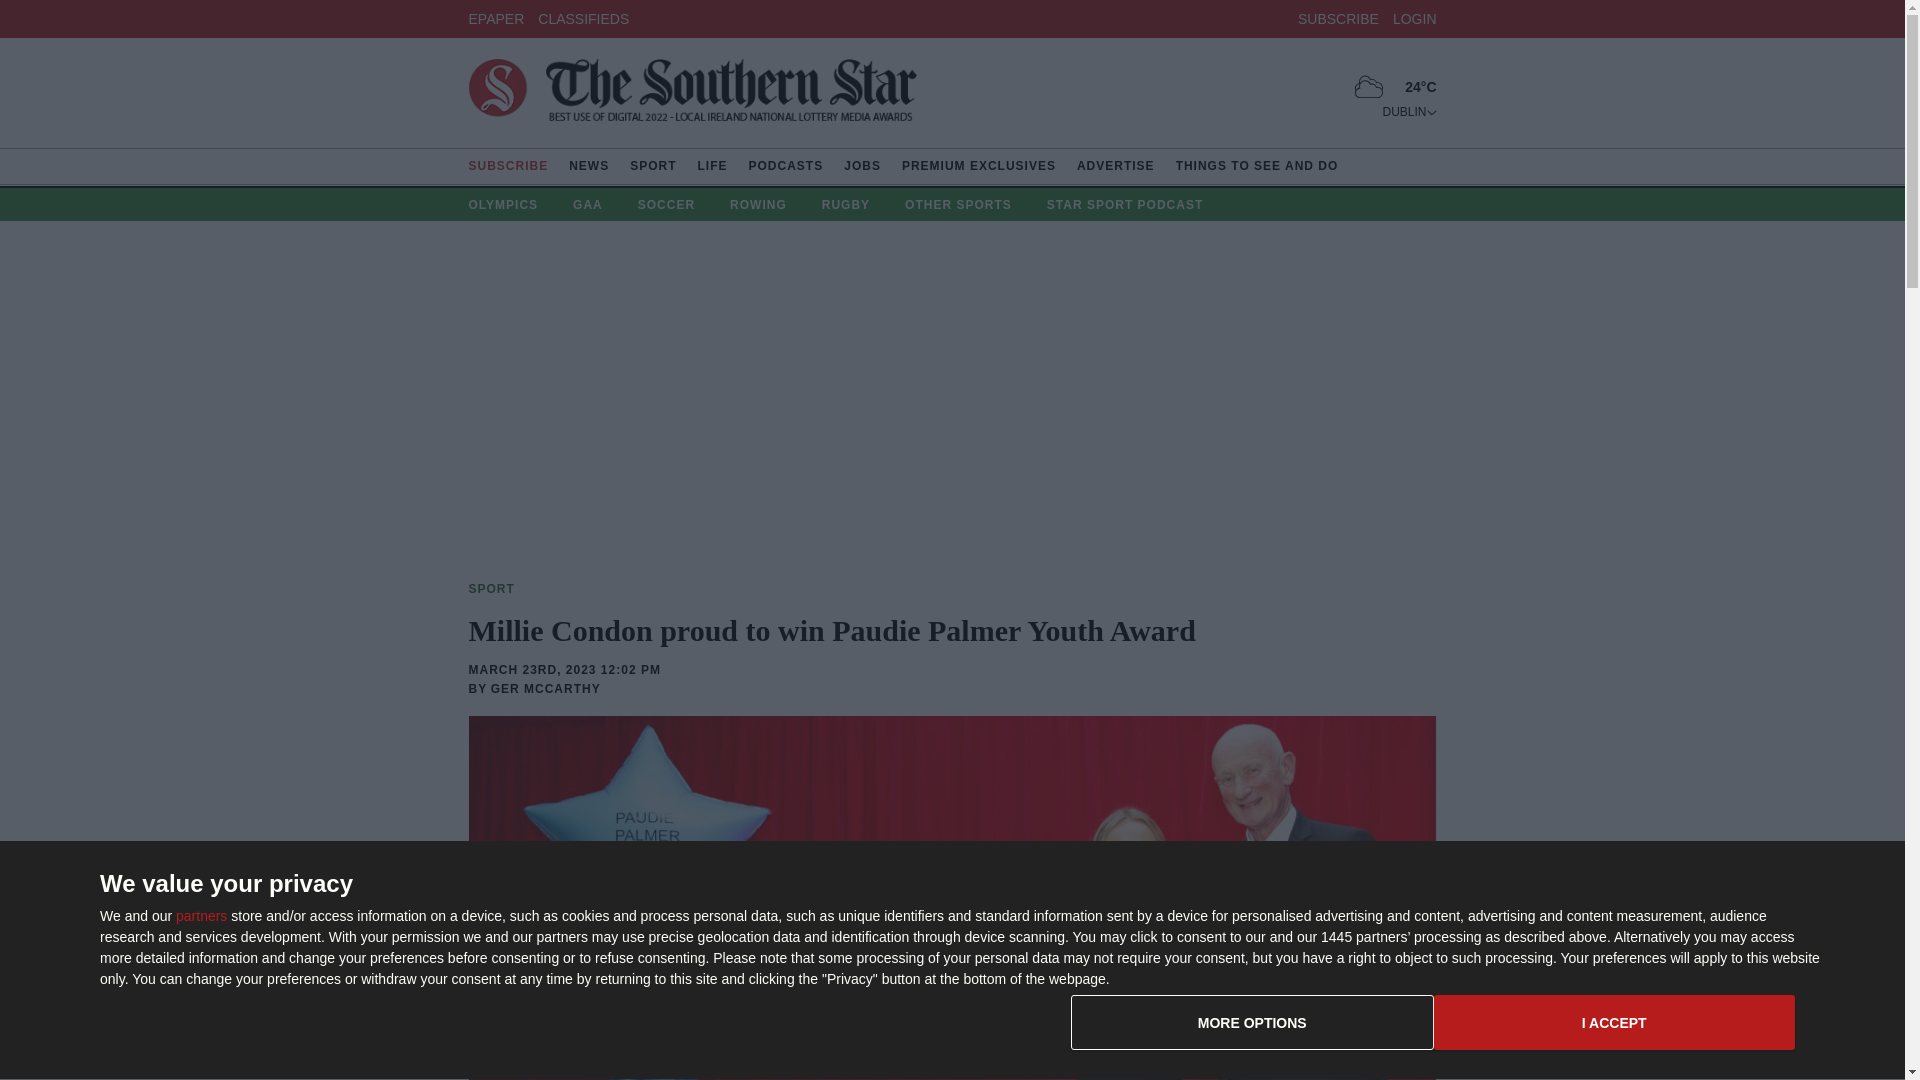  Describe the element at coordinates (1614, 1022) in the screenshot. I see `I ACCEPT` at that location.